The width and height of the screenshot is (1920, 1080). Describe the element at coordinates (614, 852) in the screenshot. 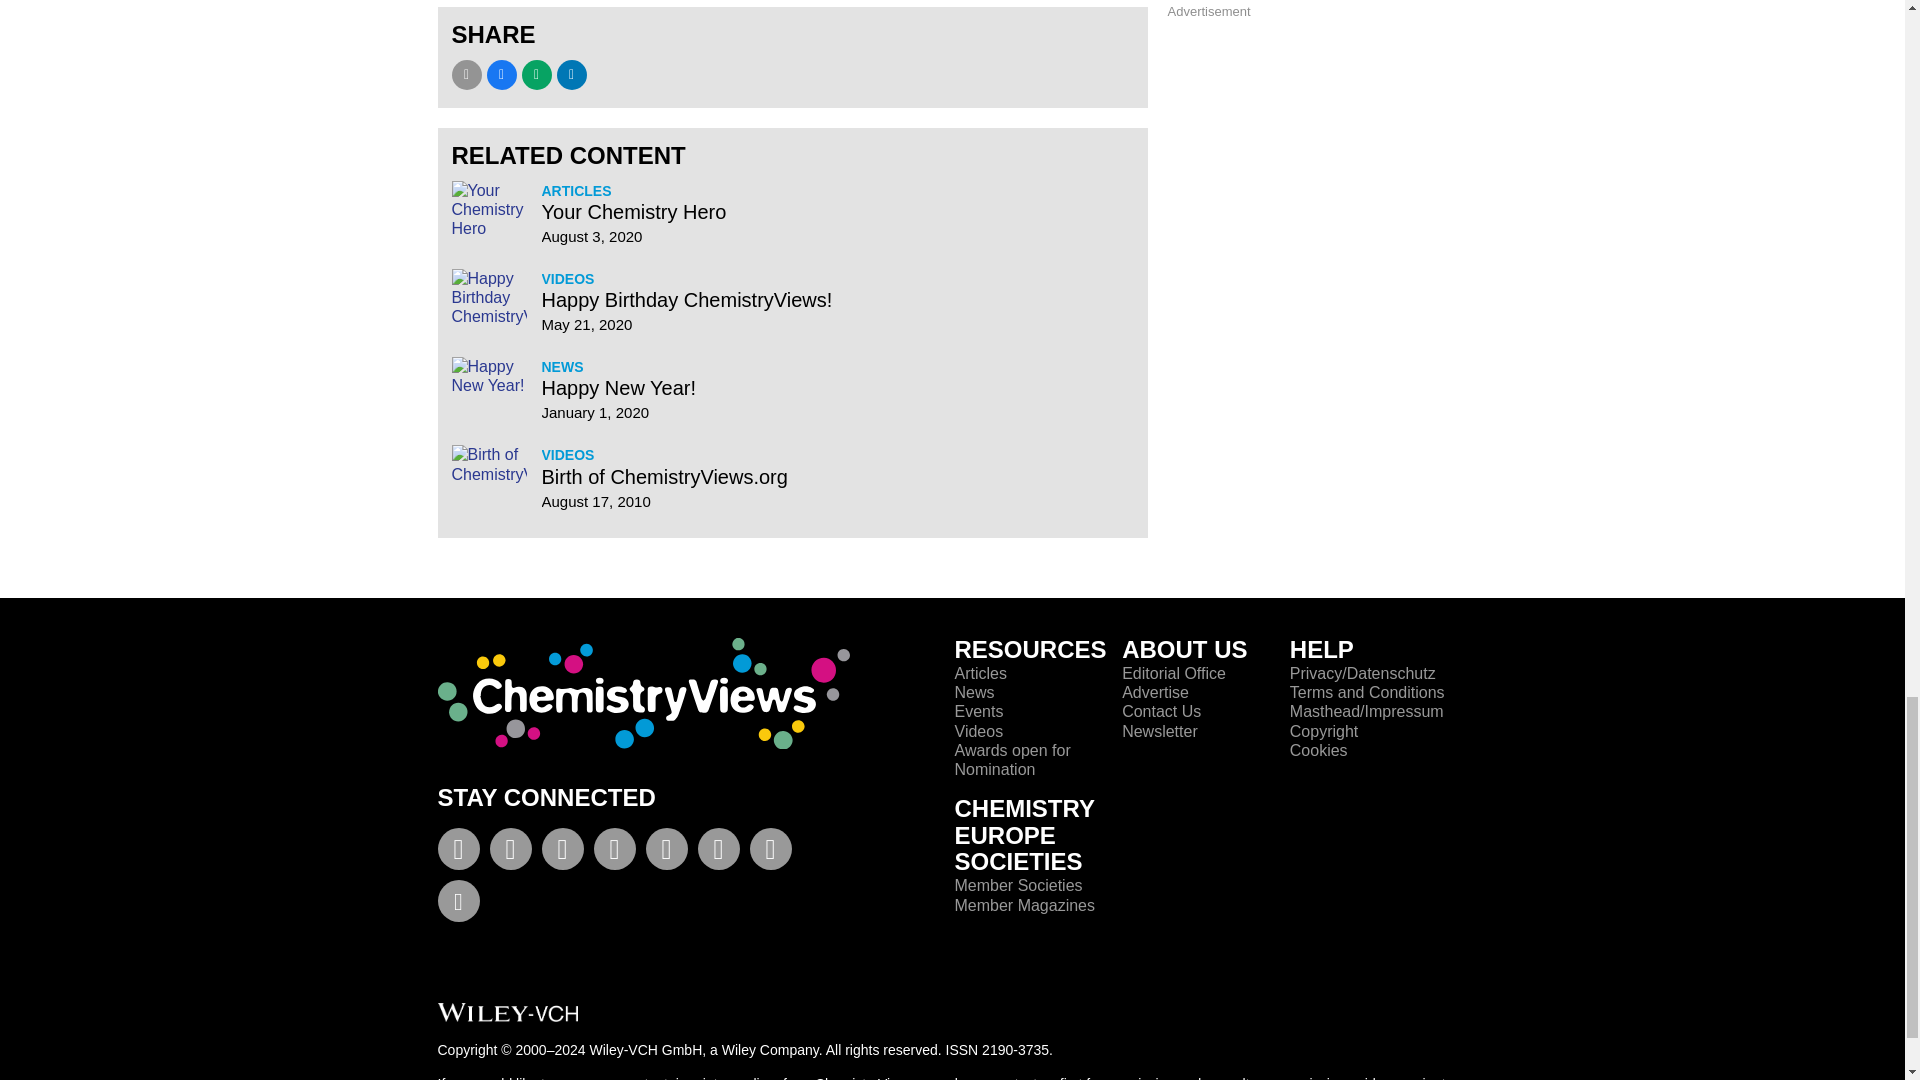

I see `LinkedIn` at that location.